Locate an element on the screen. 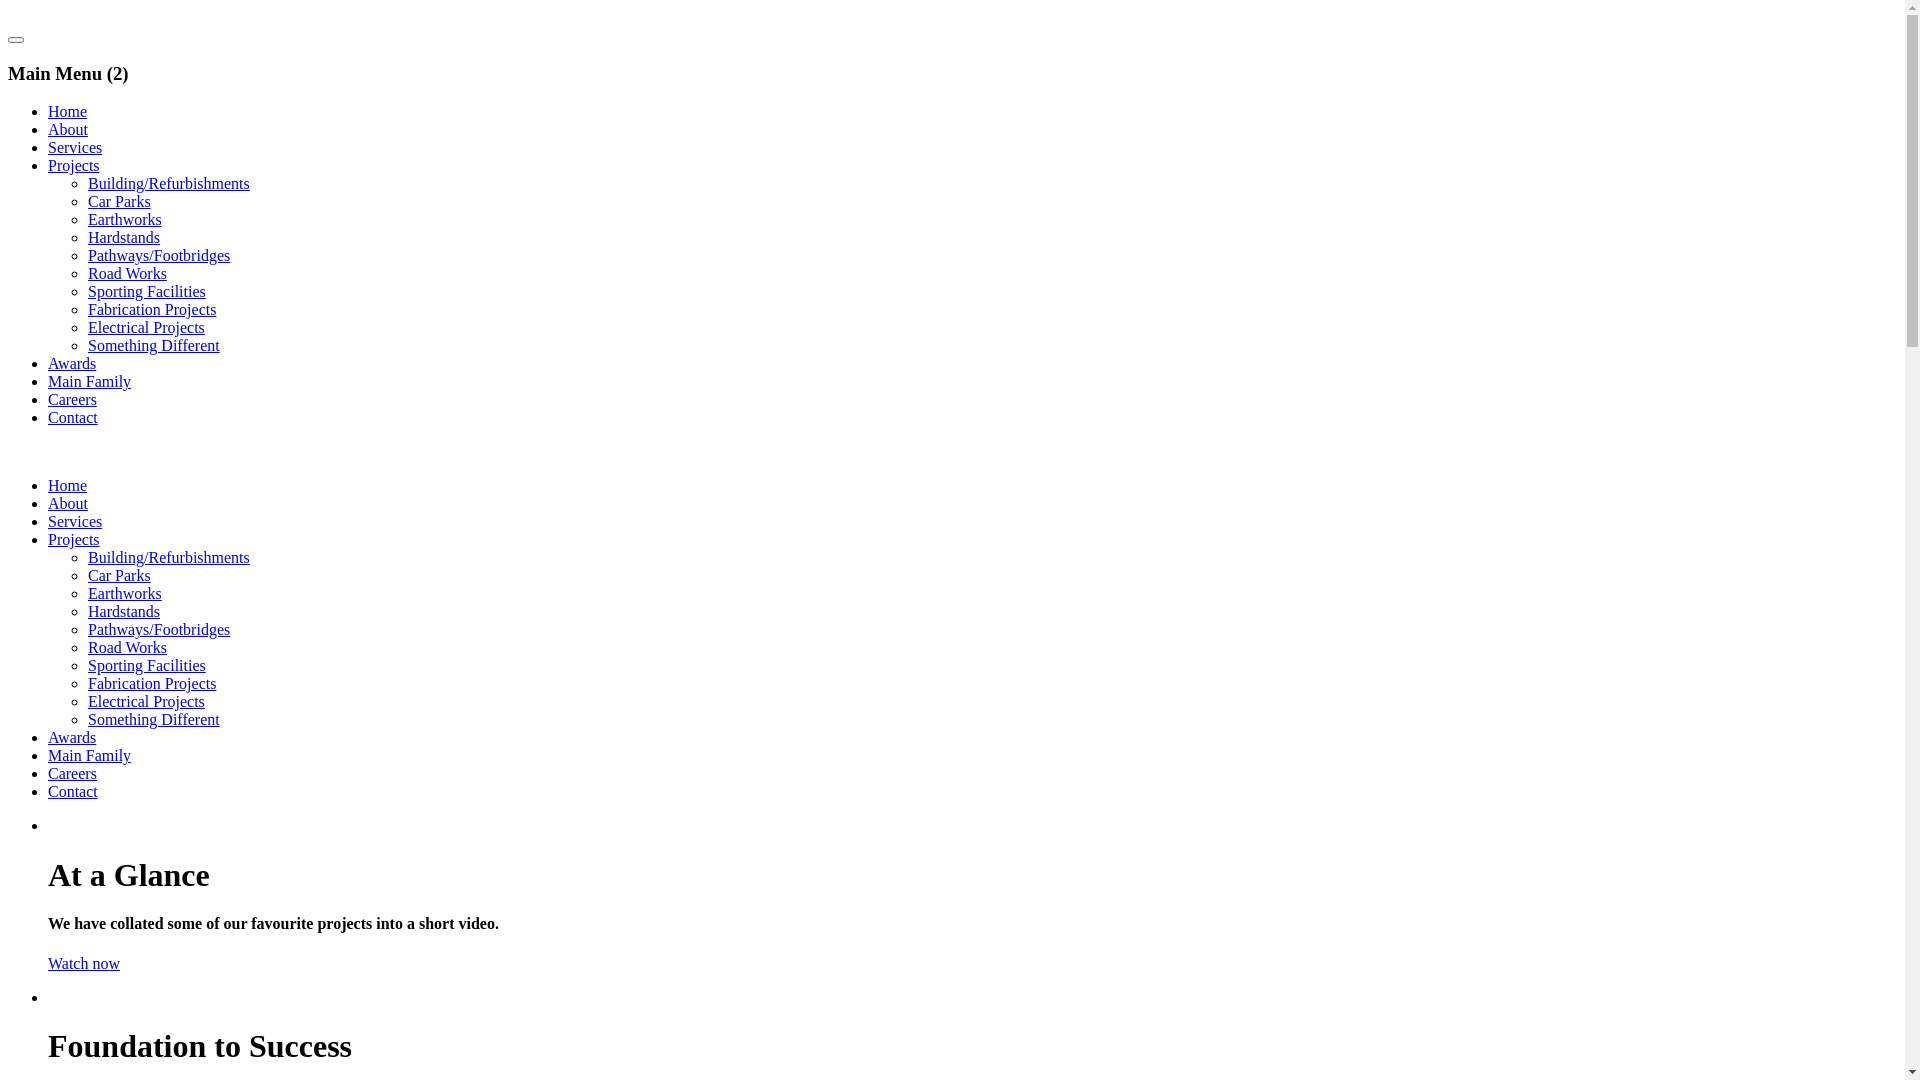 This screenshot has width=1920, height=1080. Awards is located at coordinates (72, 738).